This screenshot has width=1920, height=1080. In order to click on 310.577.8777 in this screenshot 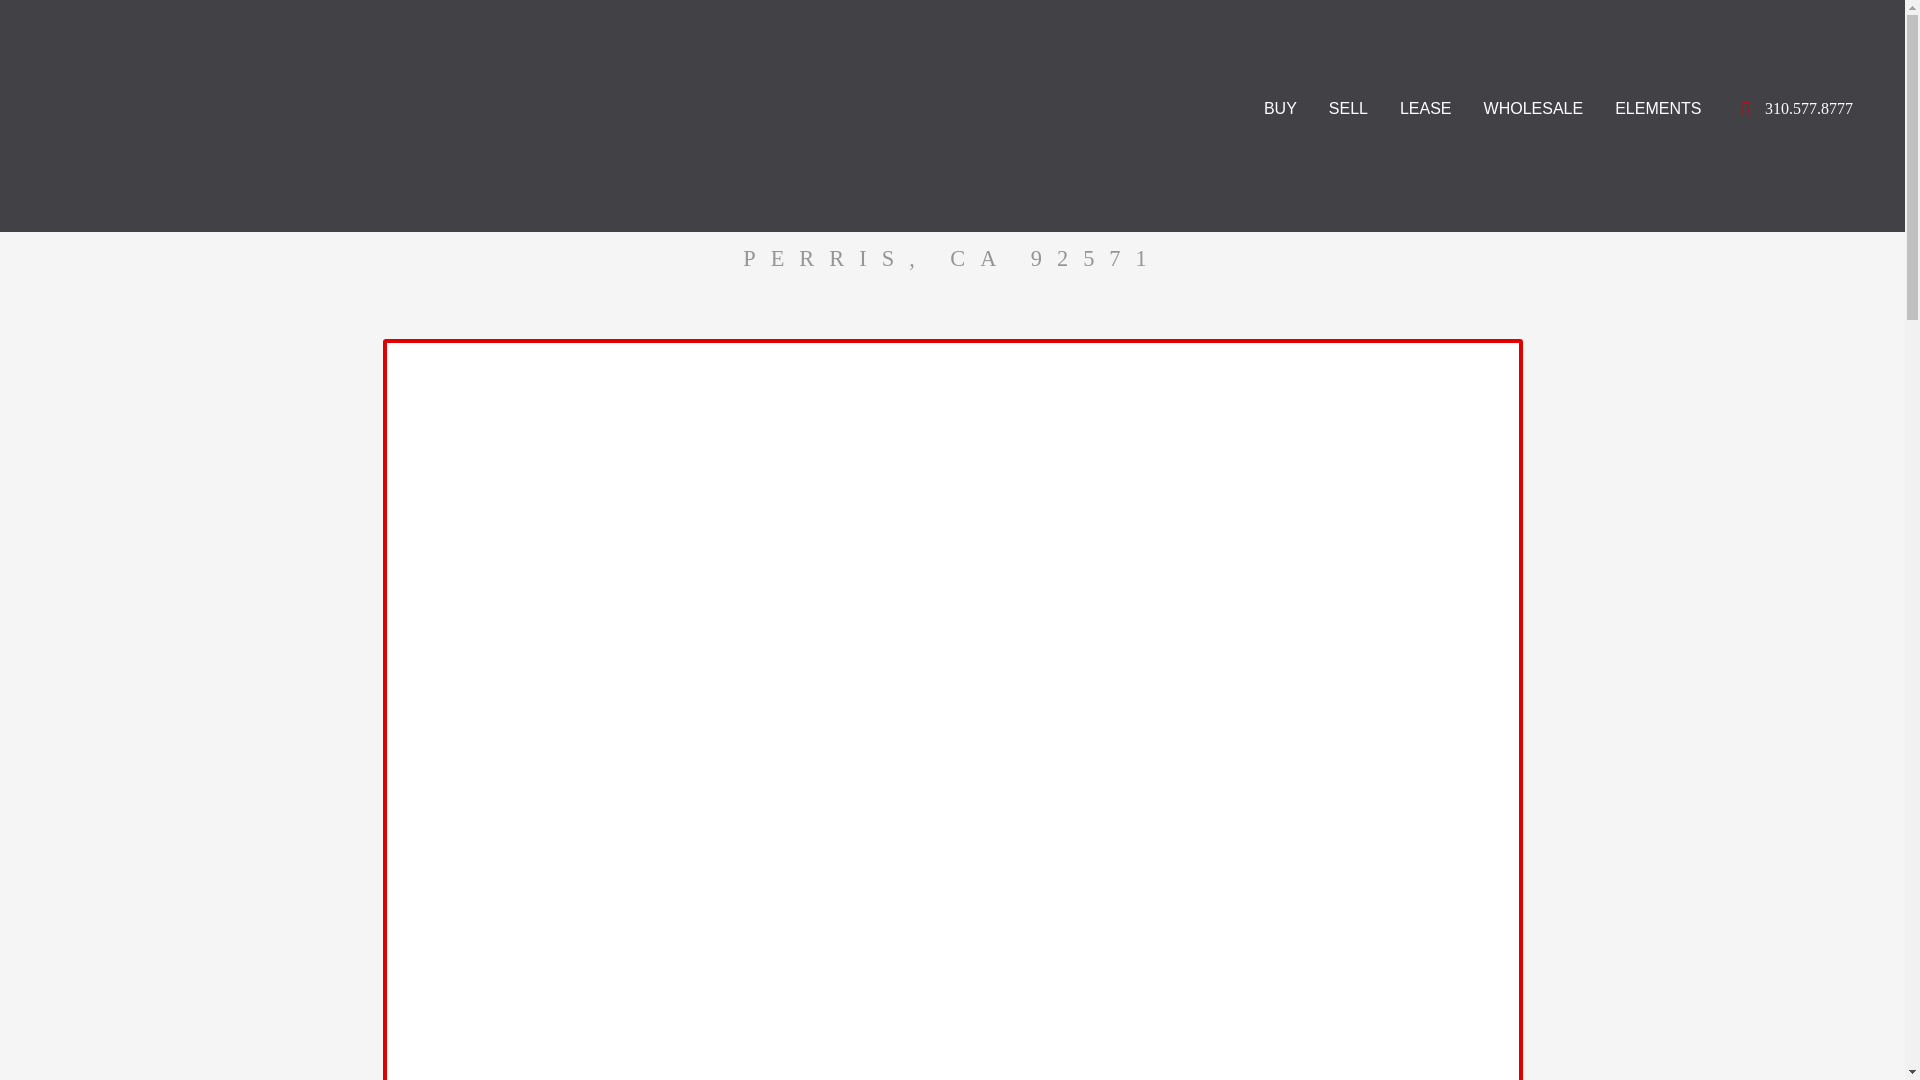, I will do `click(1804, 108)`.